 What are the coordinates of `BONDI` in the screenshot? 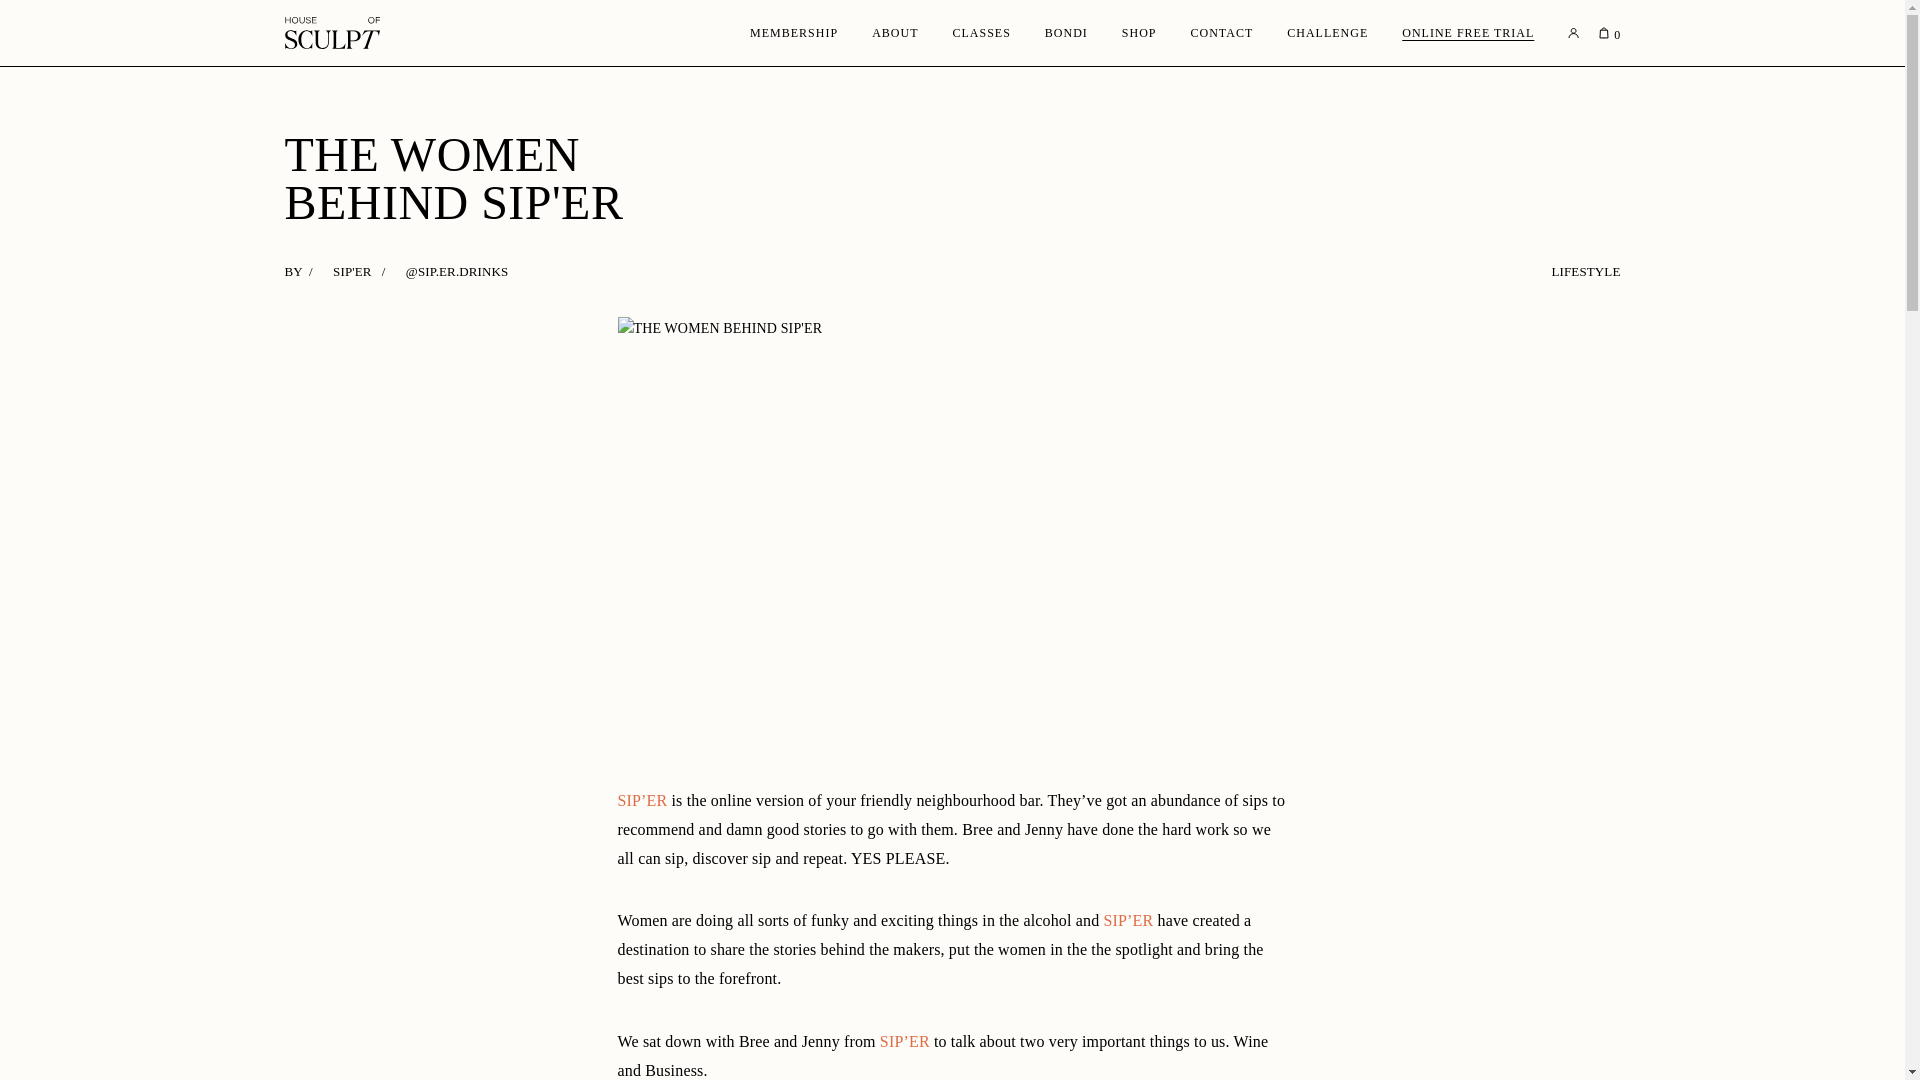 It's located at (1066, 32).